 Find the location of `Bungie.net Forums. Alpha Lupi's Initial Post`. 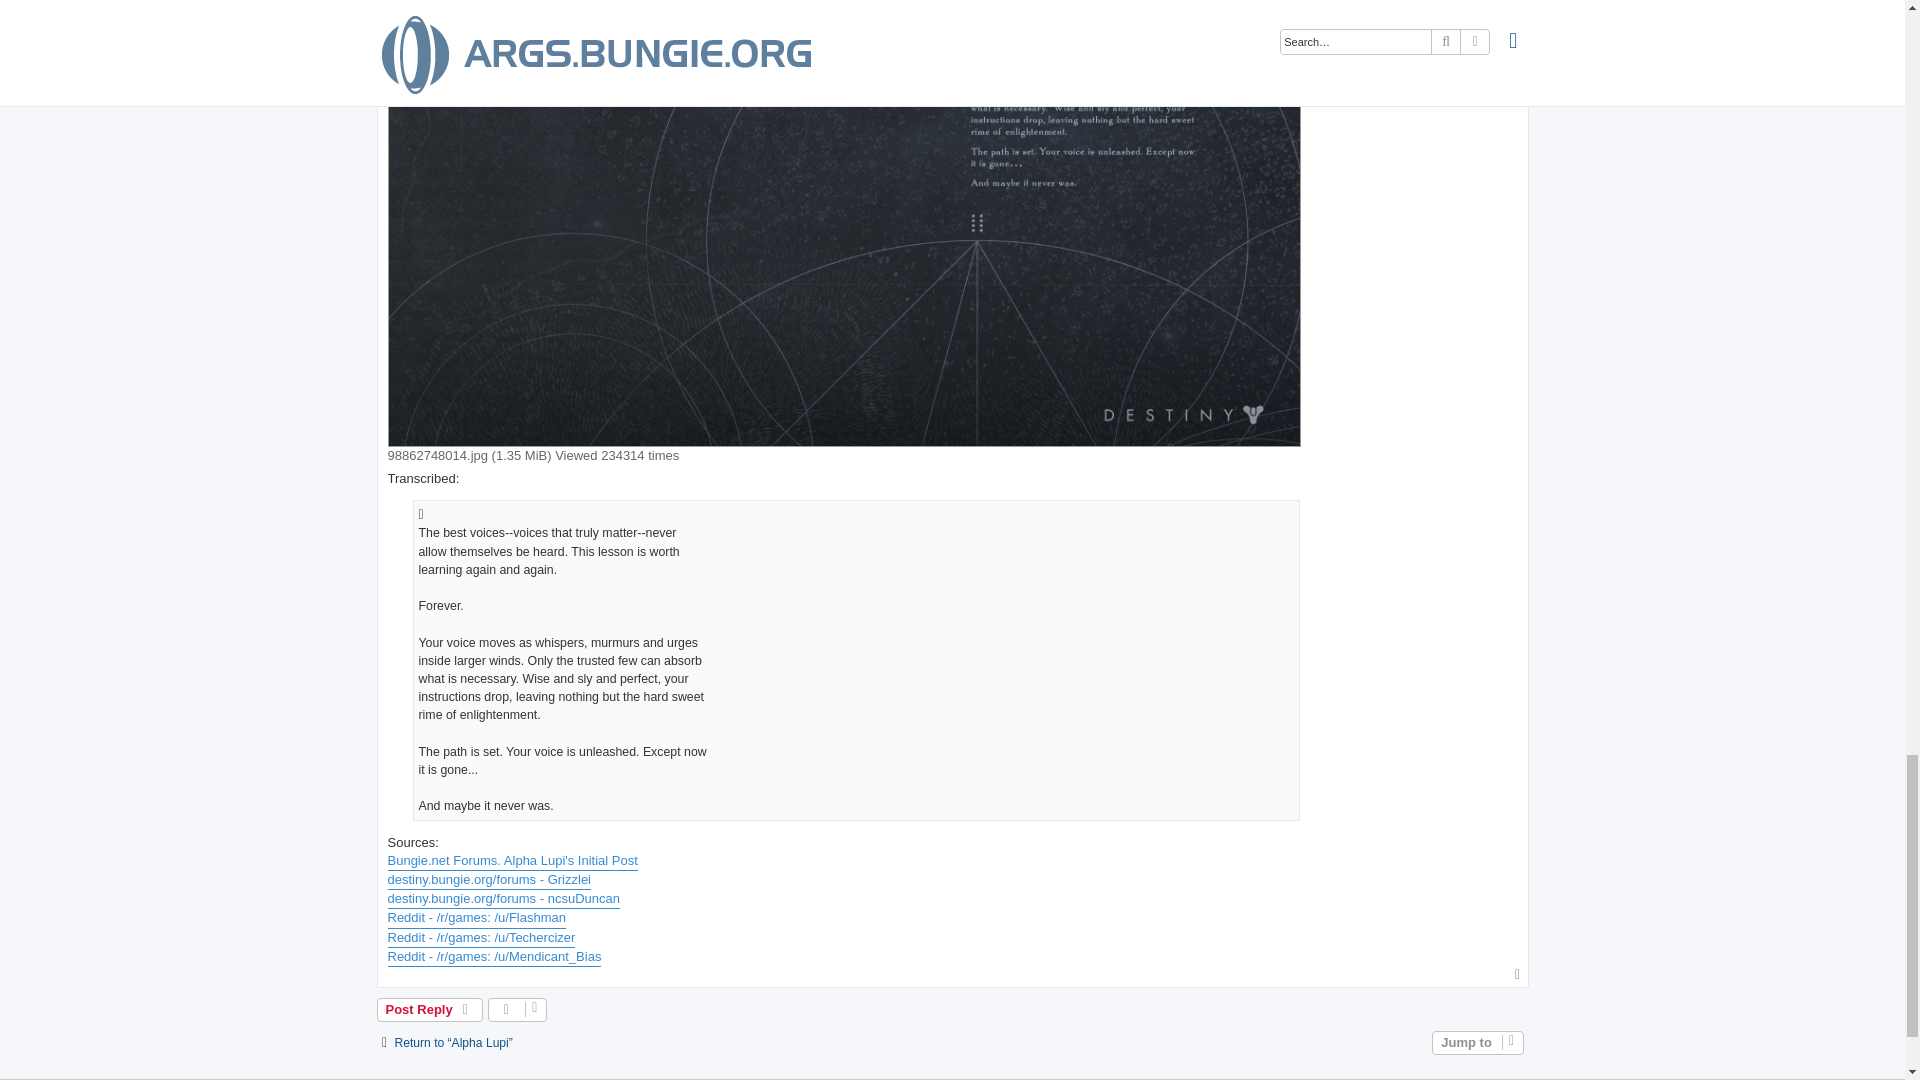

Bungie.net Forums. Alpha Lupi's Initial Post is located at coordinates (512, 861).